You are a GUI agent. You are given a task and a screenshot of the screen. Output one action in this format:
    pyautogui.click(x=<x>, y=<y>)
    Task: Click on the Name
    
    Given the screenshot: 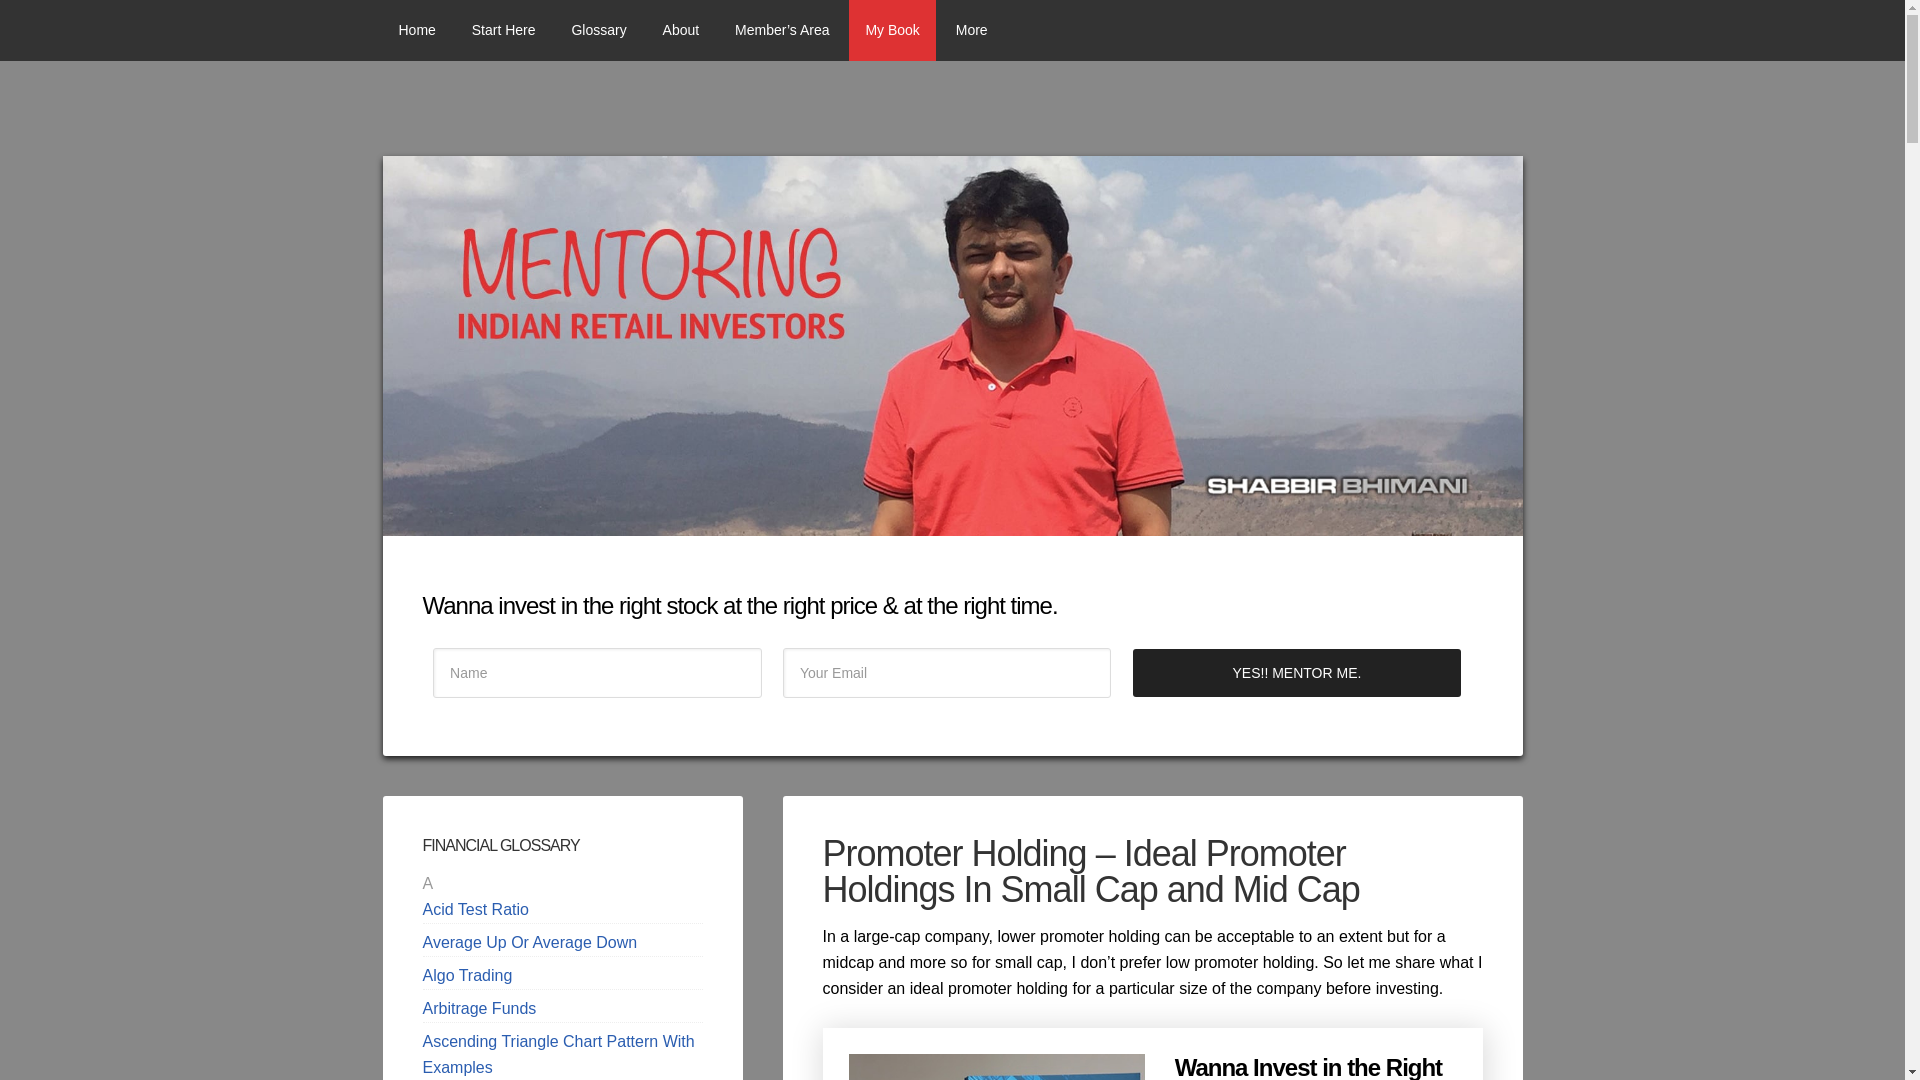 What is the action you would take?
    pyautogui.click(x=598, y=672)
    